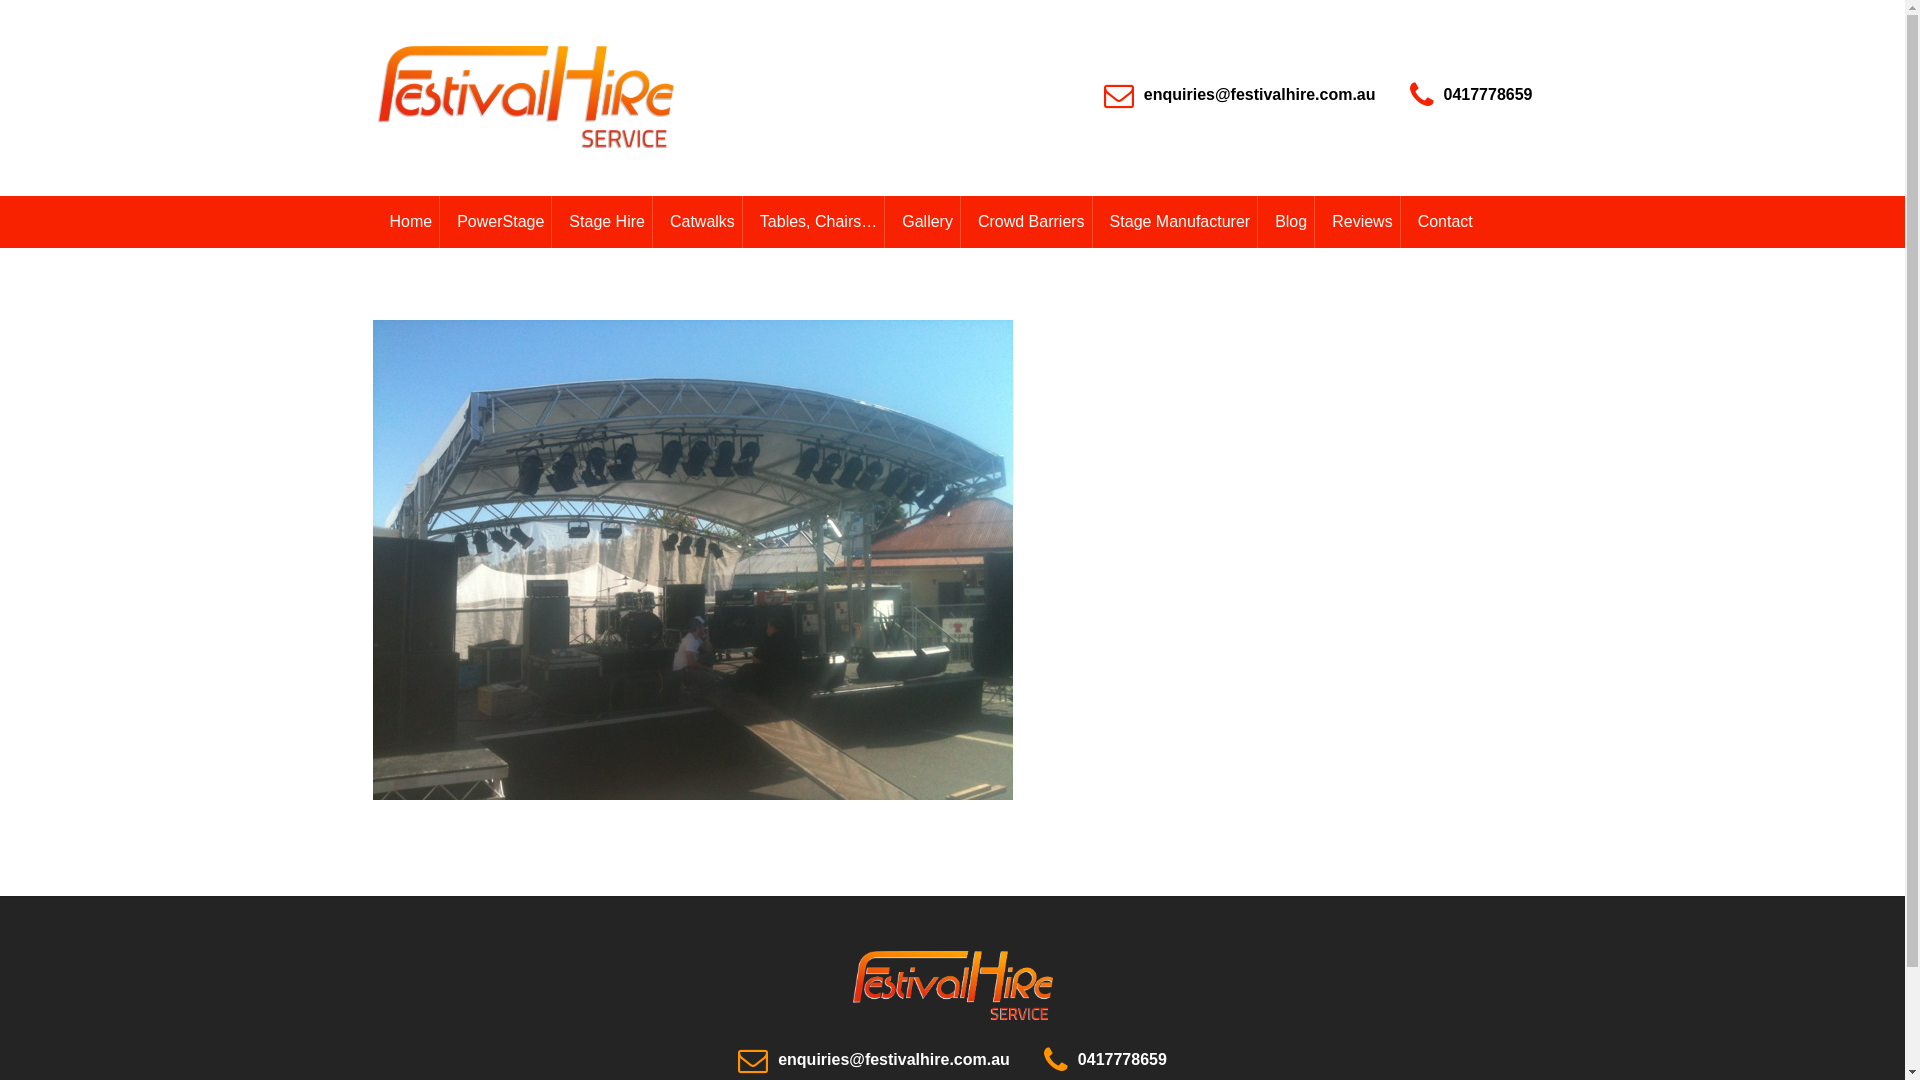 The width and height of the screenshot is (1920, 1080). Describe the element at coordinates (1180, 222) in the screenshot. I see `Stage Manufacturer` at that location.